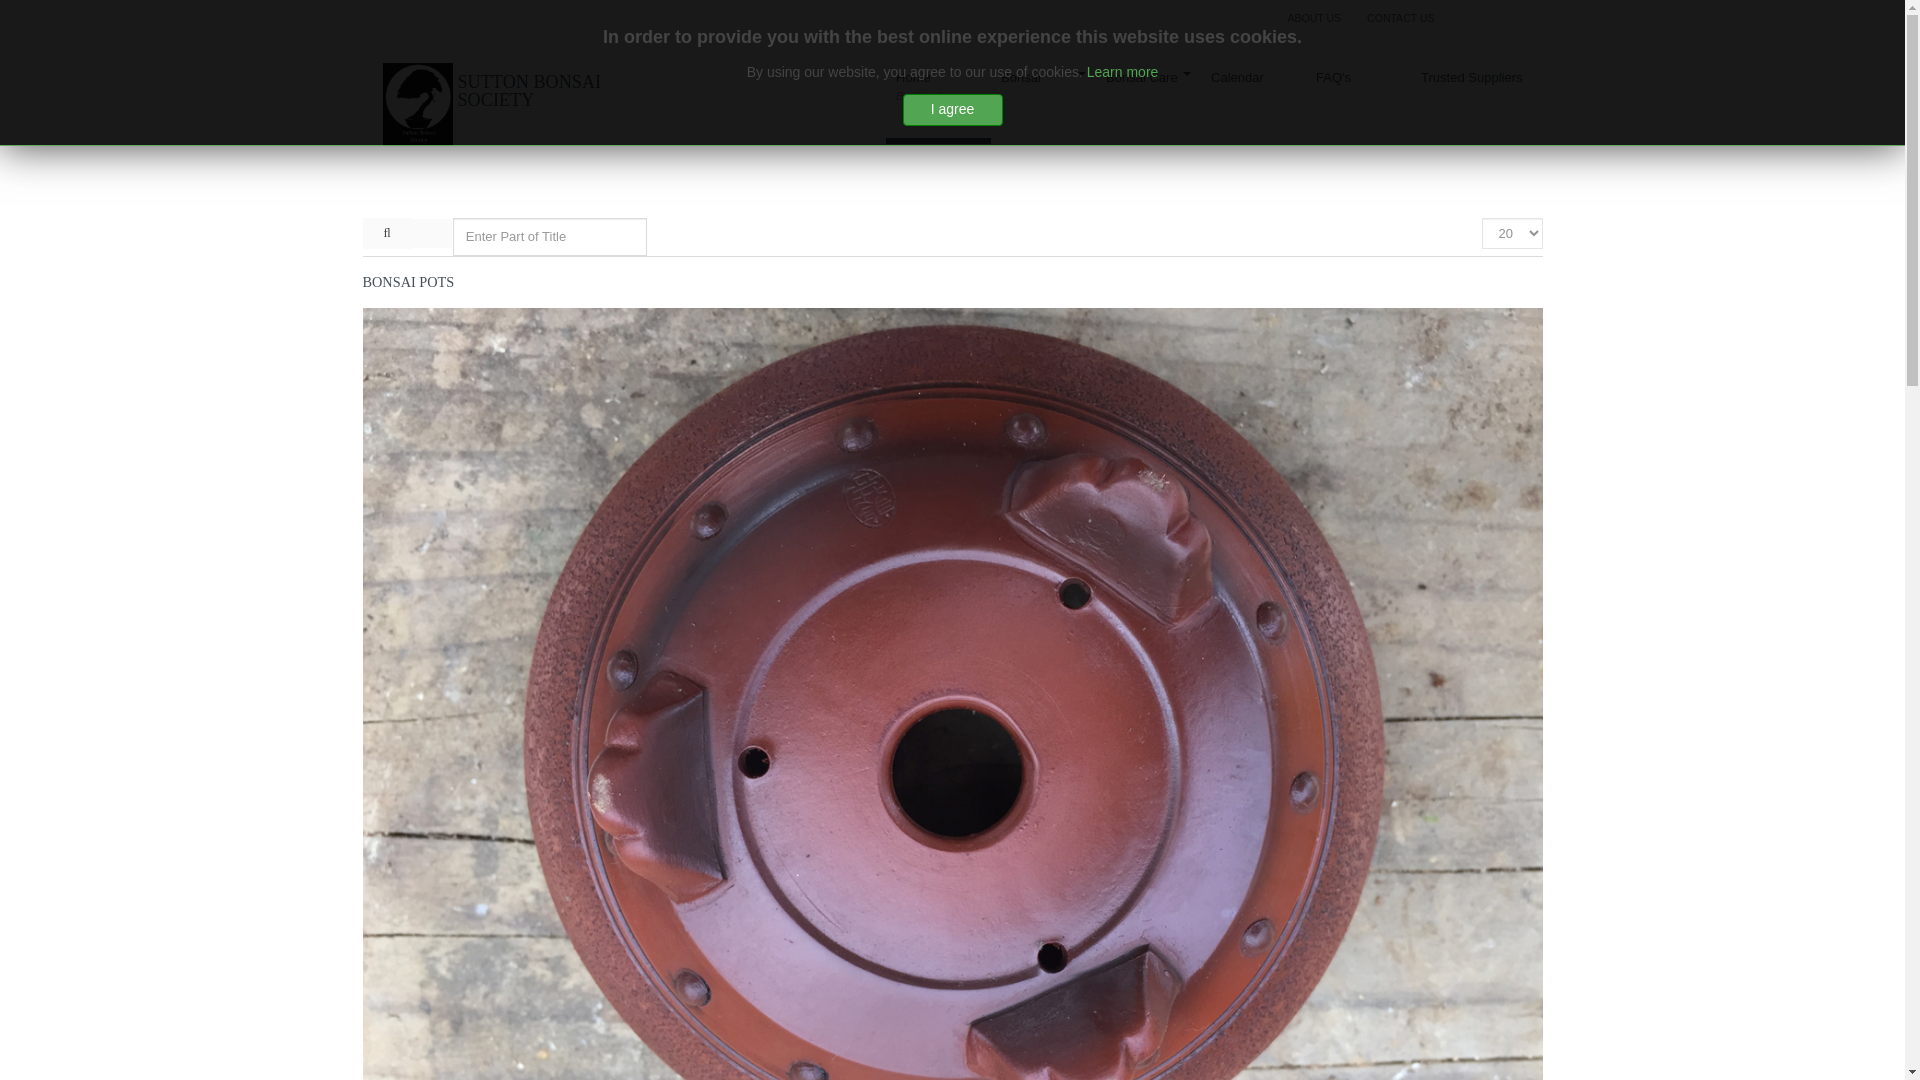 The height and width of the screenshot is (1080, 1920). What do you see at coordinates (386, 234) in the screenshot?
I see `CONTACT US` at bounding box center [386, 234].